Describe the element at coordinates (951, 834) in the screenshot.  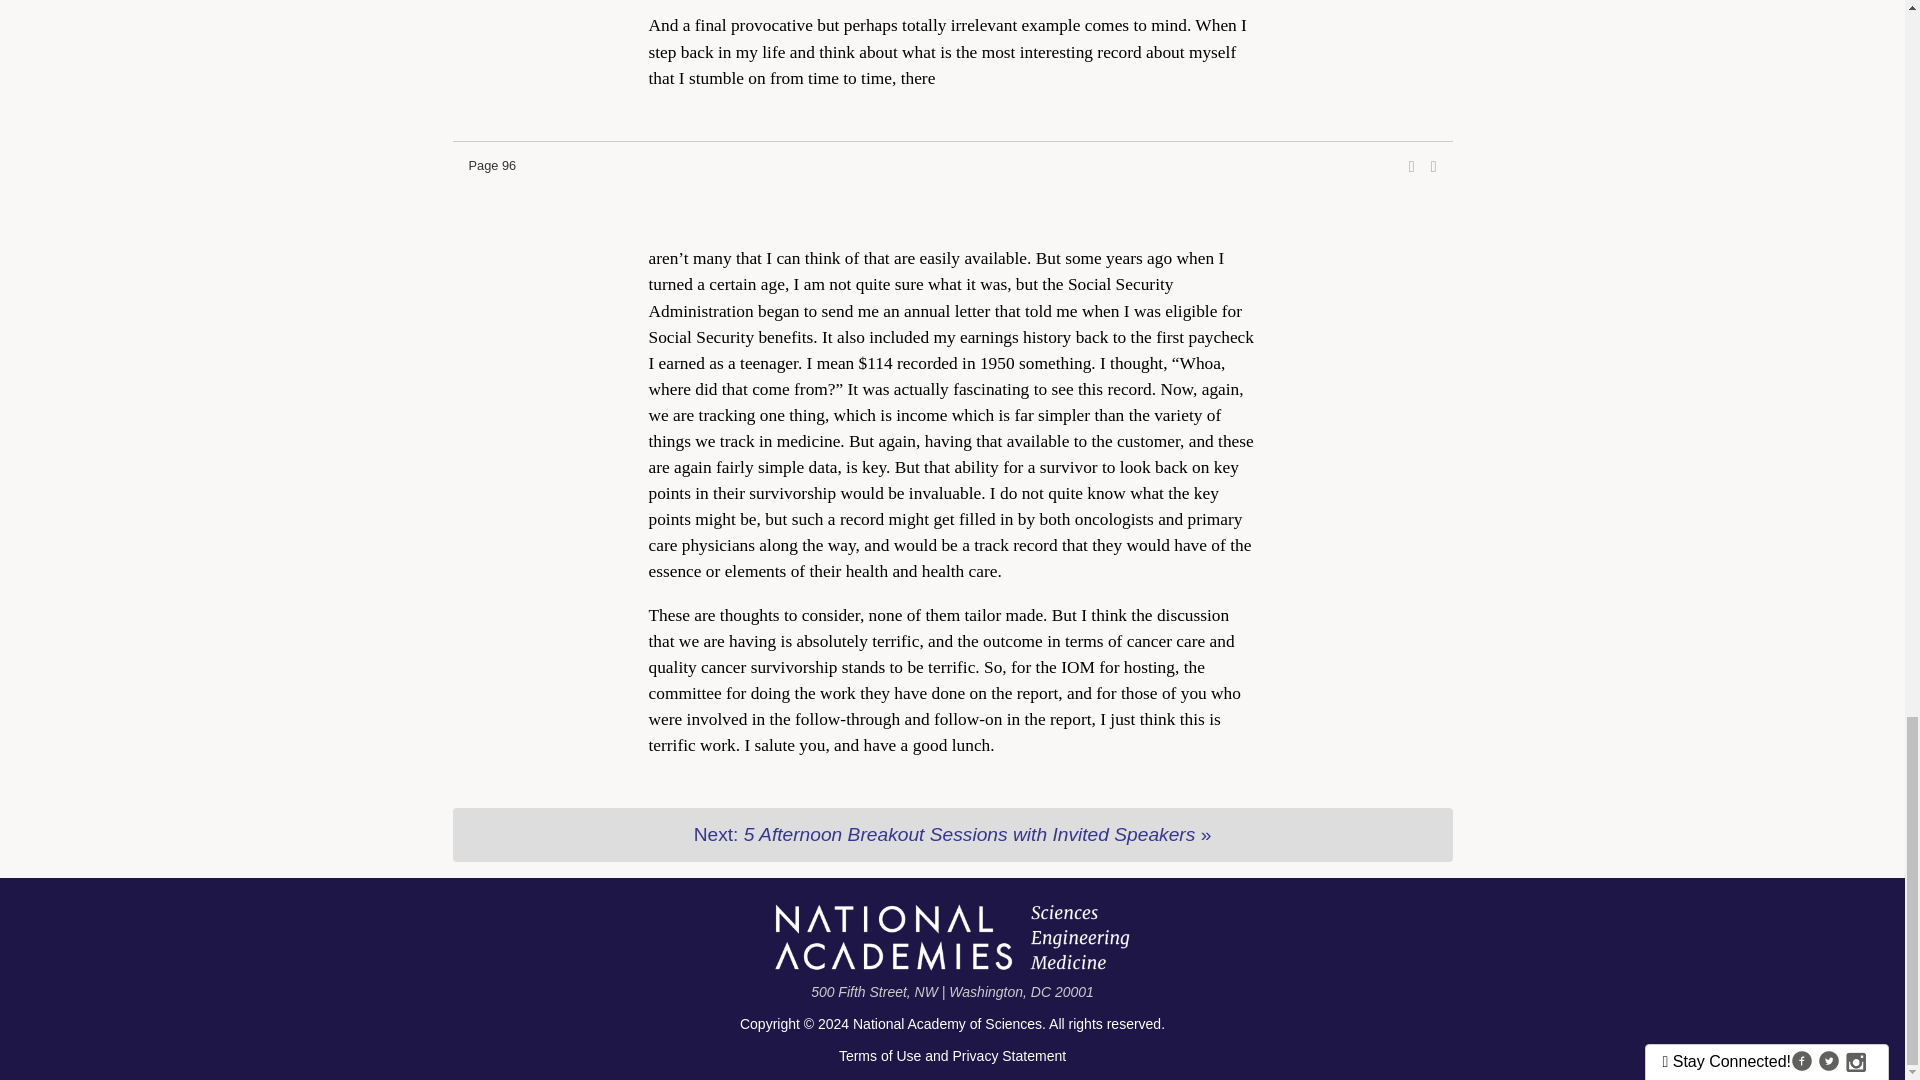
I see `Next Chapter` at that location.